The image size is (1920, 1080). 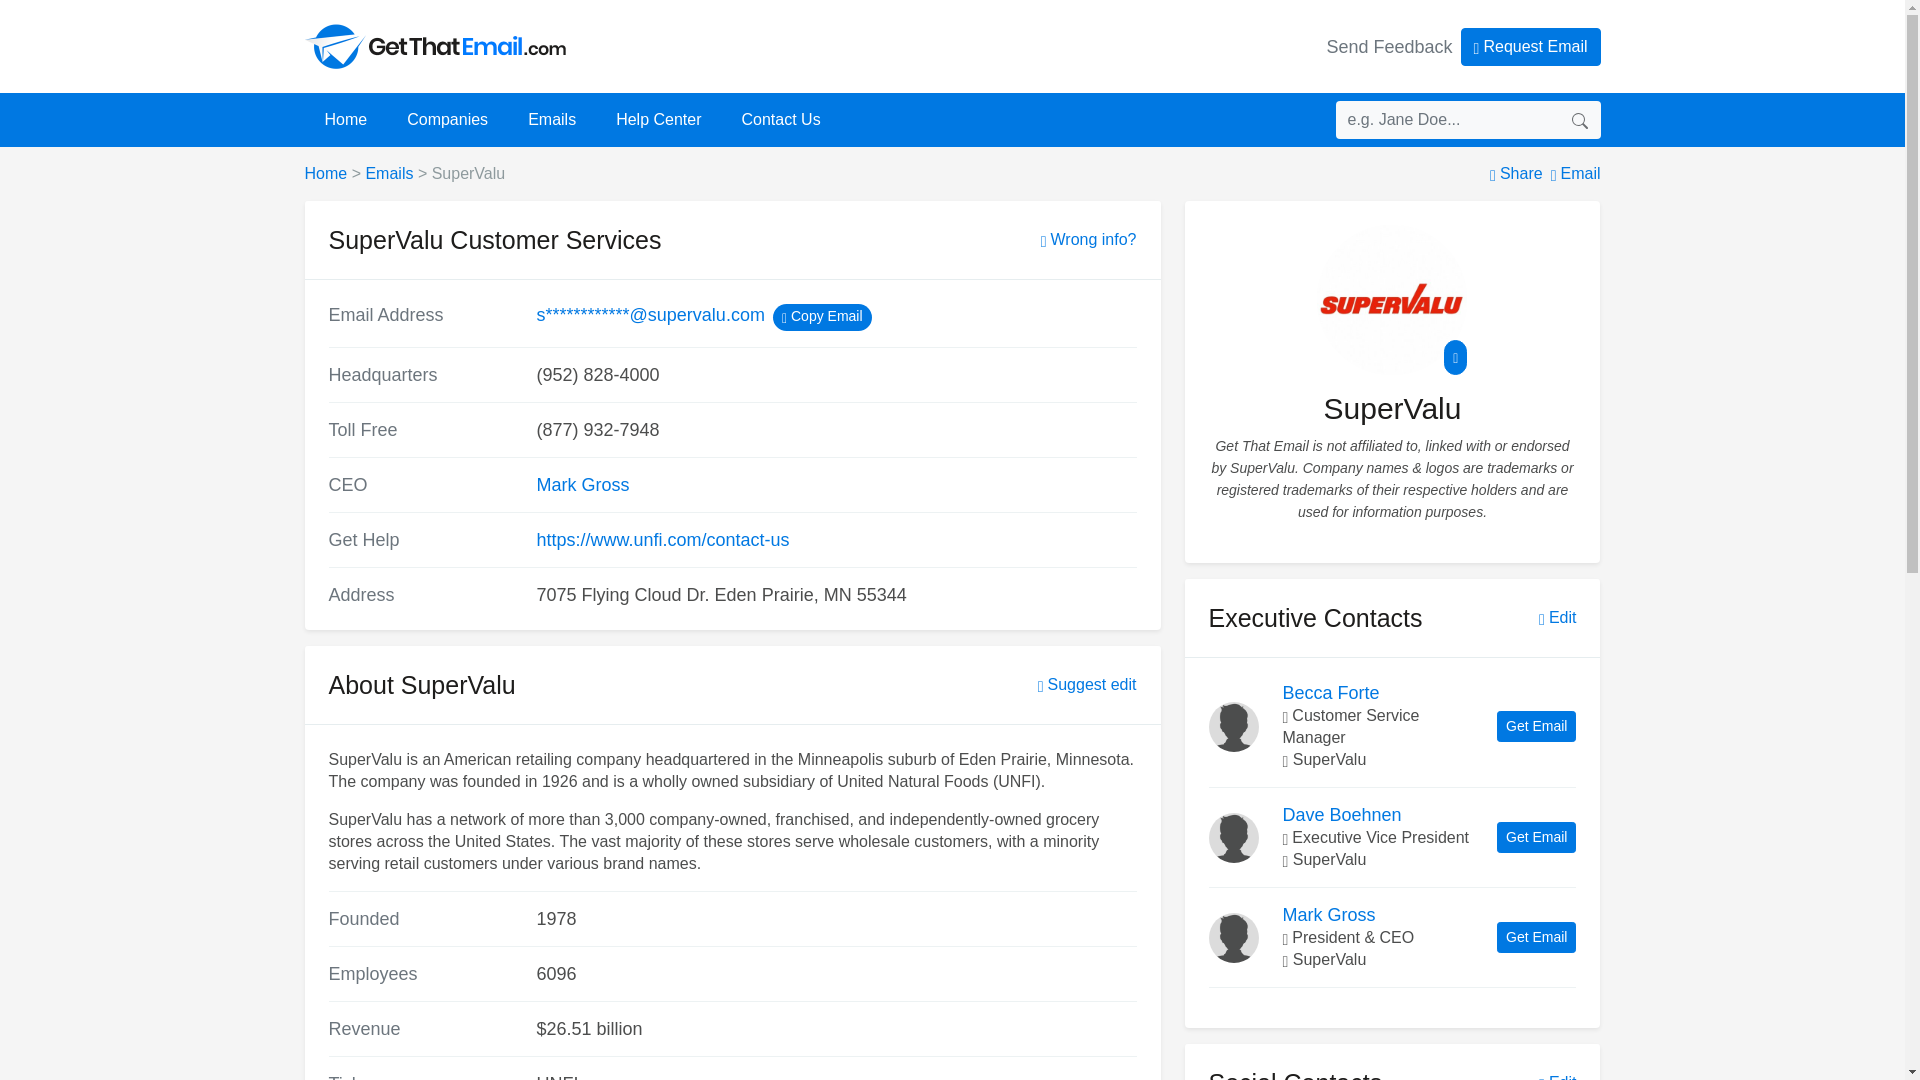 What do you see at coordinates (345, 119) in the screenshot?
I see `Home` at bounding box center [345, 119].